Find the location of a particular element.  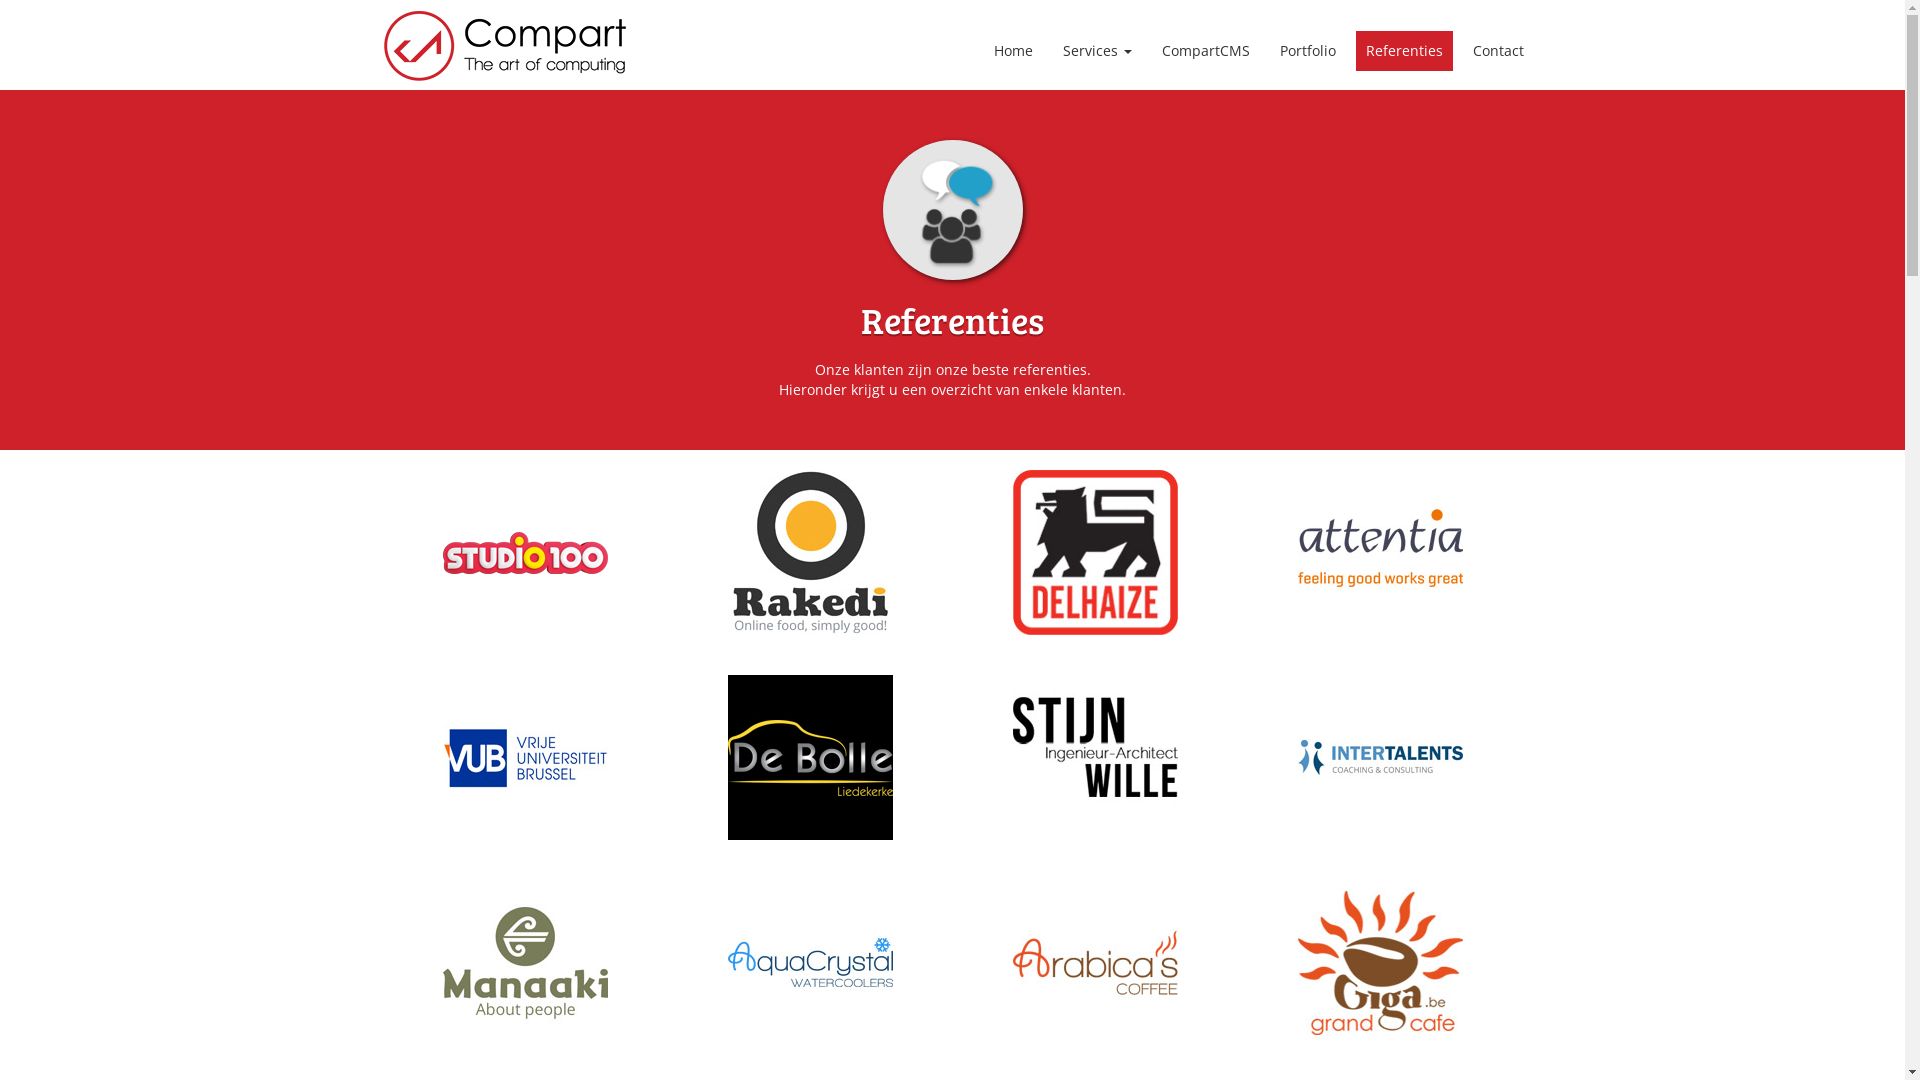

Manaaki is located at coordinates (524, 962).